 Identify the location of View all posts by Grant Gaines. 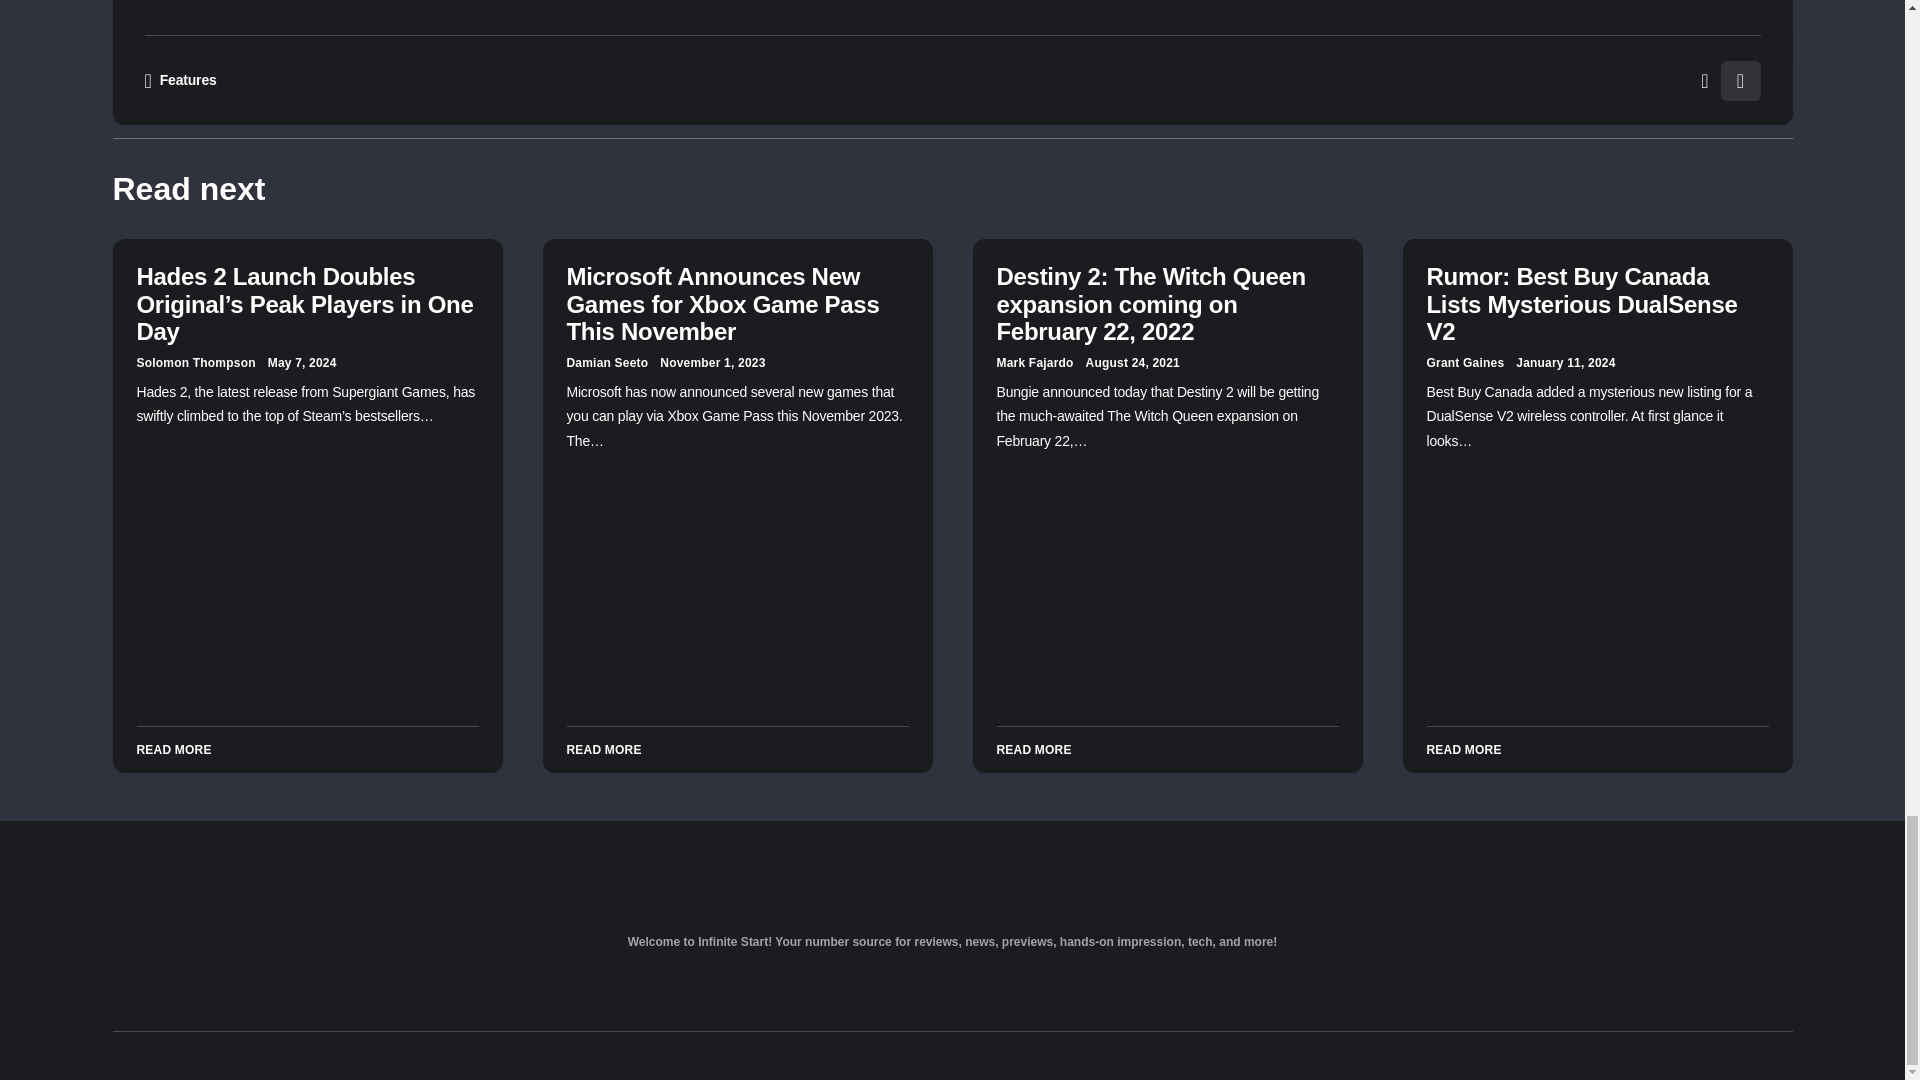
(1464, 362).